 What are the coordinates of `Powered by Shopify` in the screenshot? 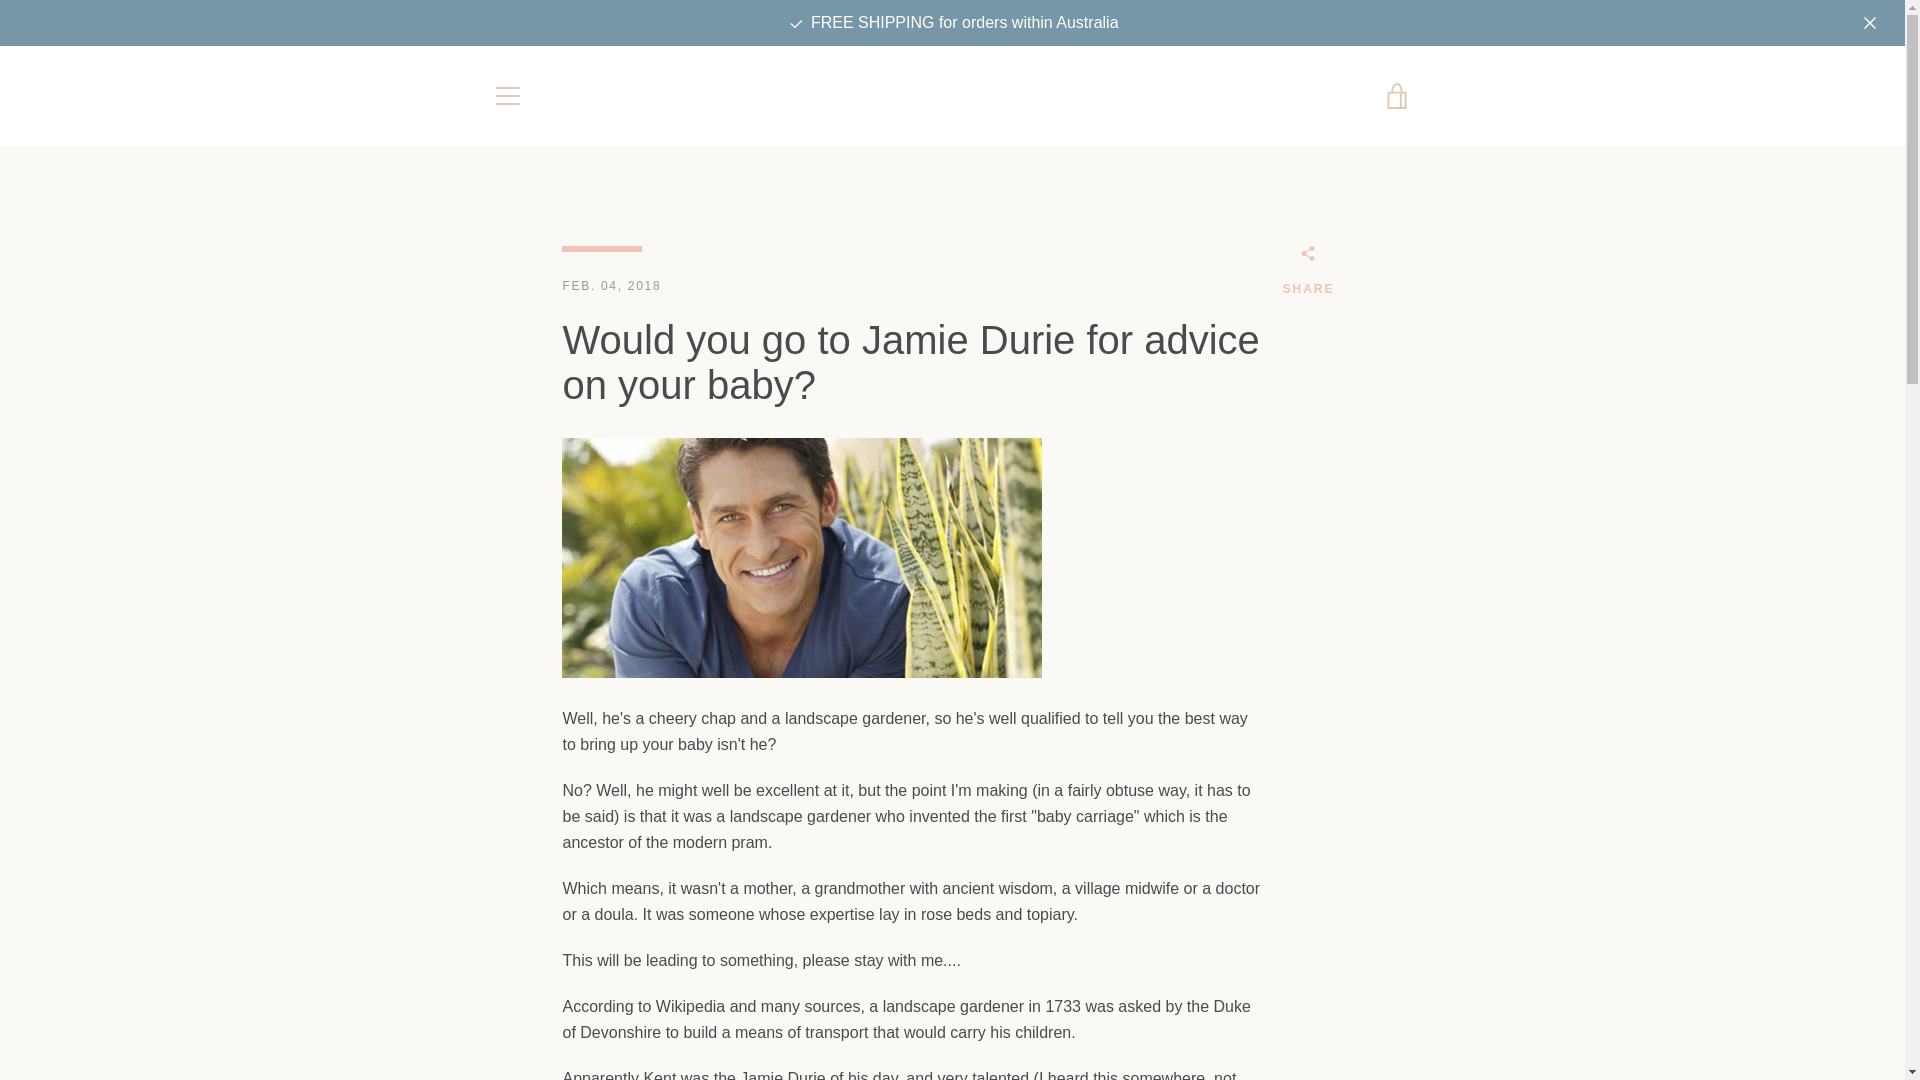 It's located at (1014, 1014).